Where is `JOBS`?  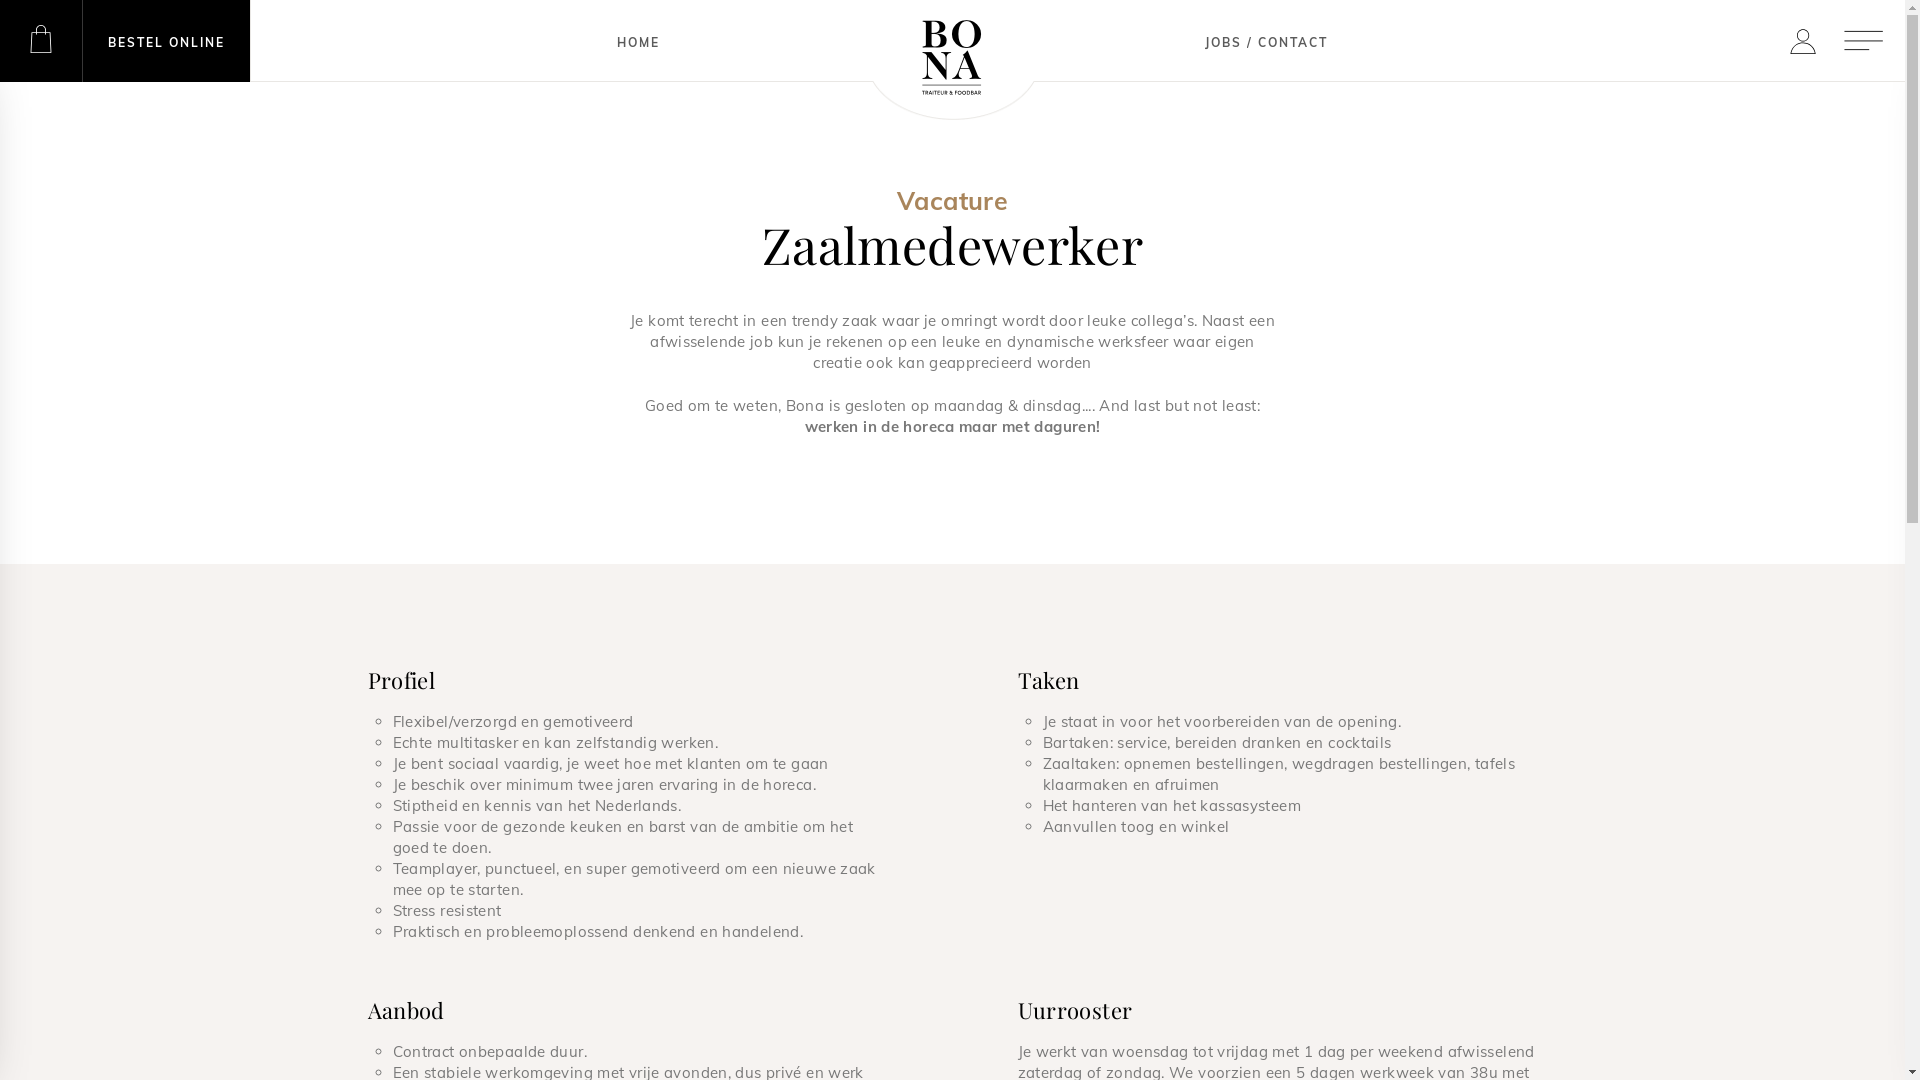
JOBS is located at coordinates (1224, 41).